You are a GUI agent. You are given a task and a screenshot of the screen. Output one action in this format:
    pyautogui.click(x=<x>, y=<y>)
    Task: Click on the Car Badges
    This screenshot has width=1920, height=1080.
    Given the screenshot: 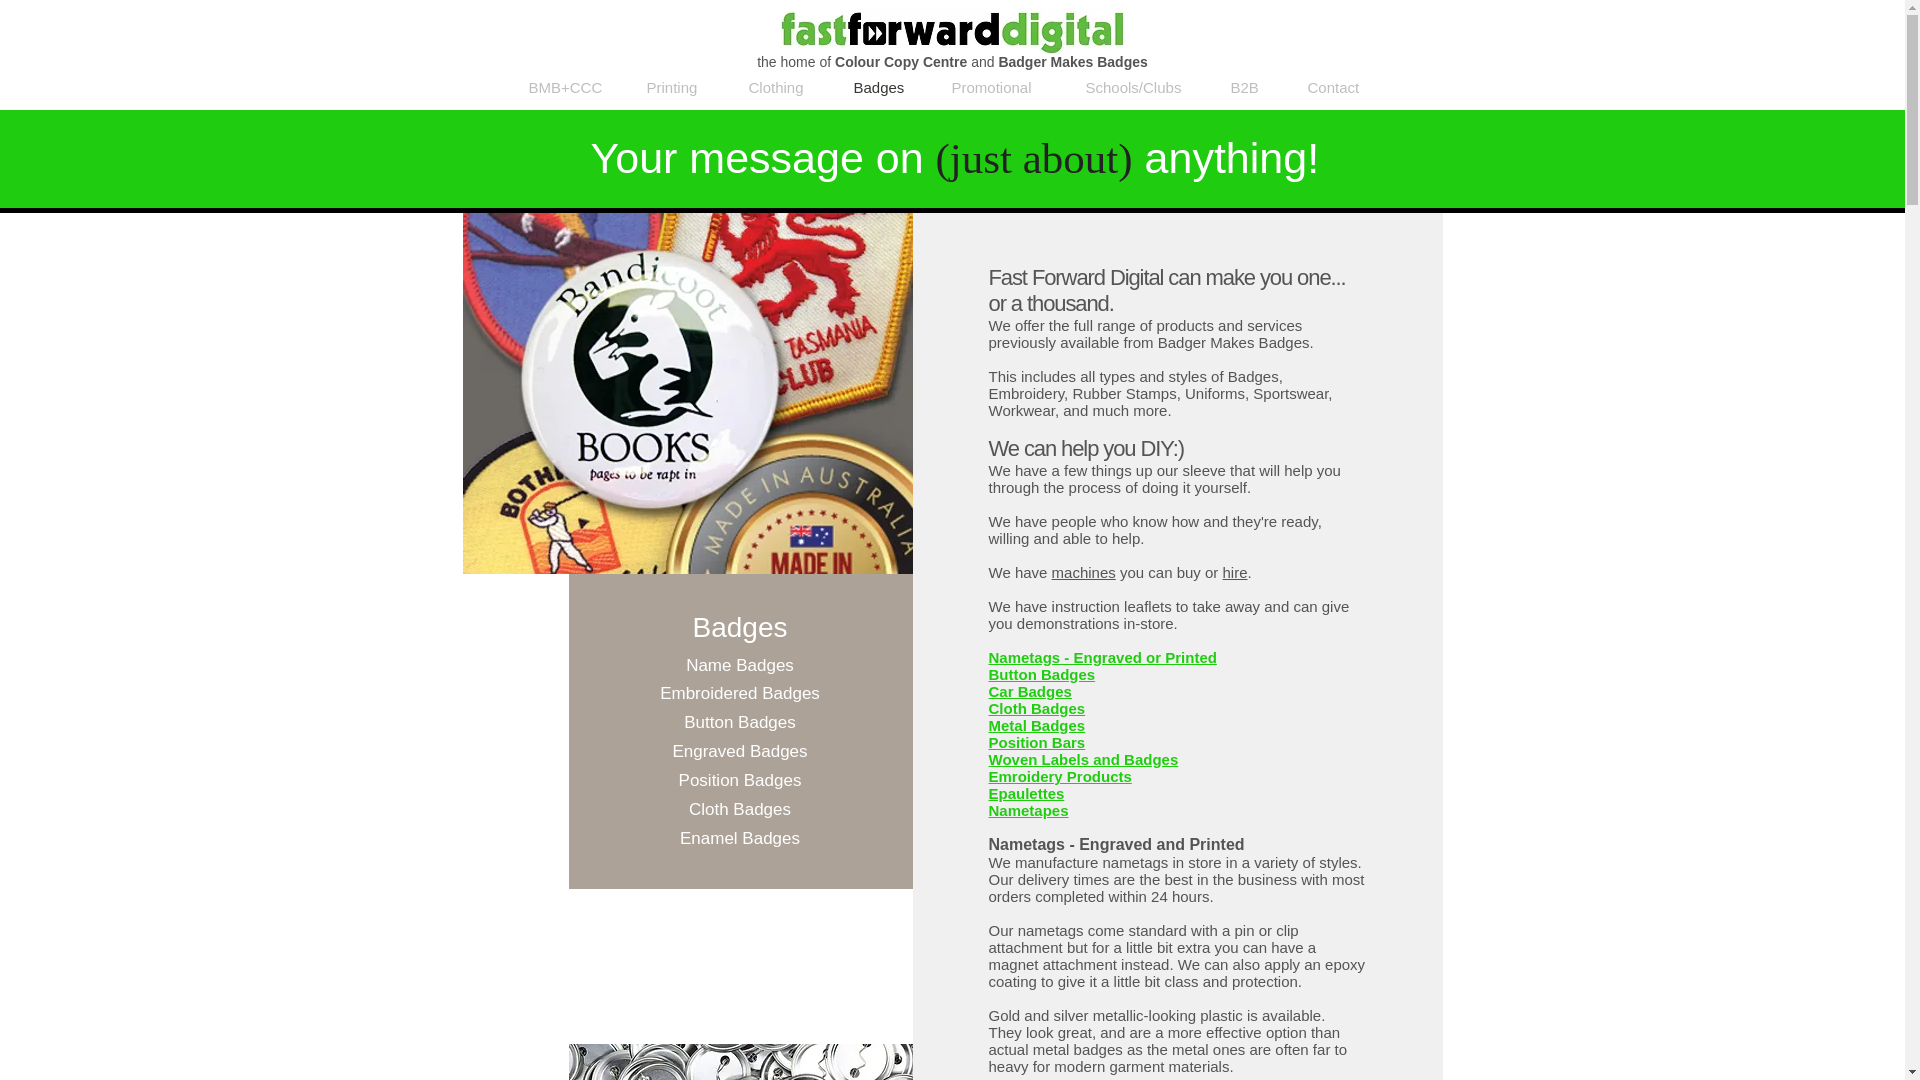 What is the action you would take?
    pyautogui.click(x=1030, y=690)
    